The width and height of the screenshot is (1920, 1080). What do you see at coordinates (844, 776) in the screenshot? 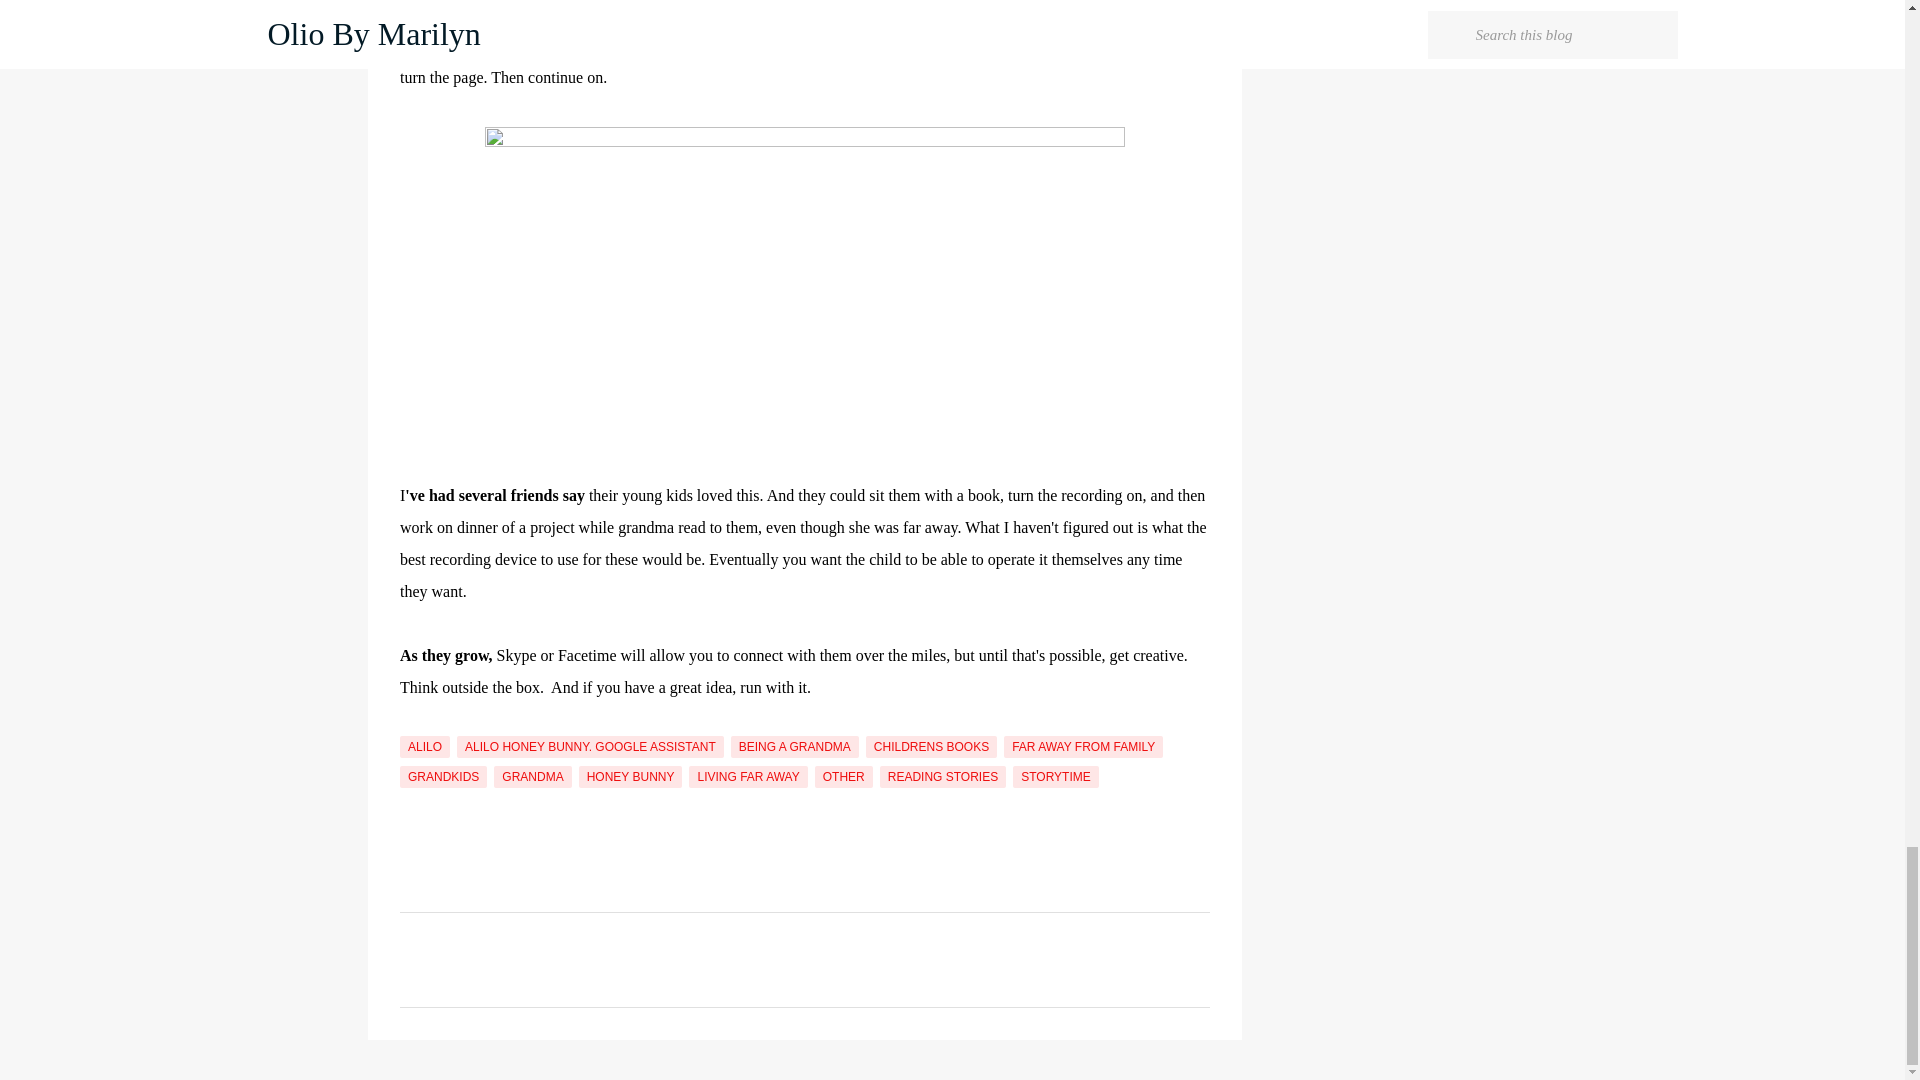
I see `OTHER` at bounding box center [844, 776].